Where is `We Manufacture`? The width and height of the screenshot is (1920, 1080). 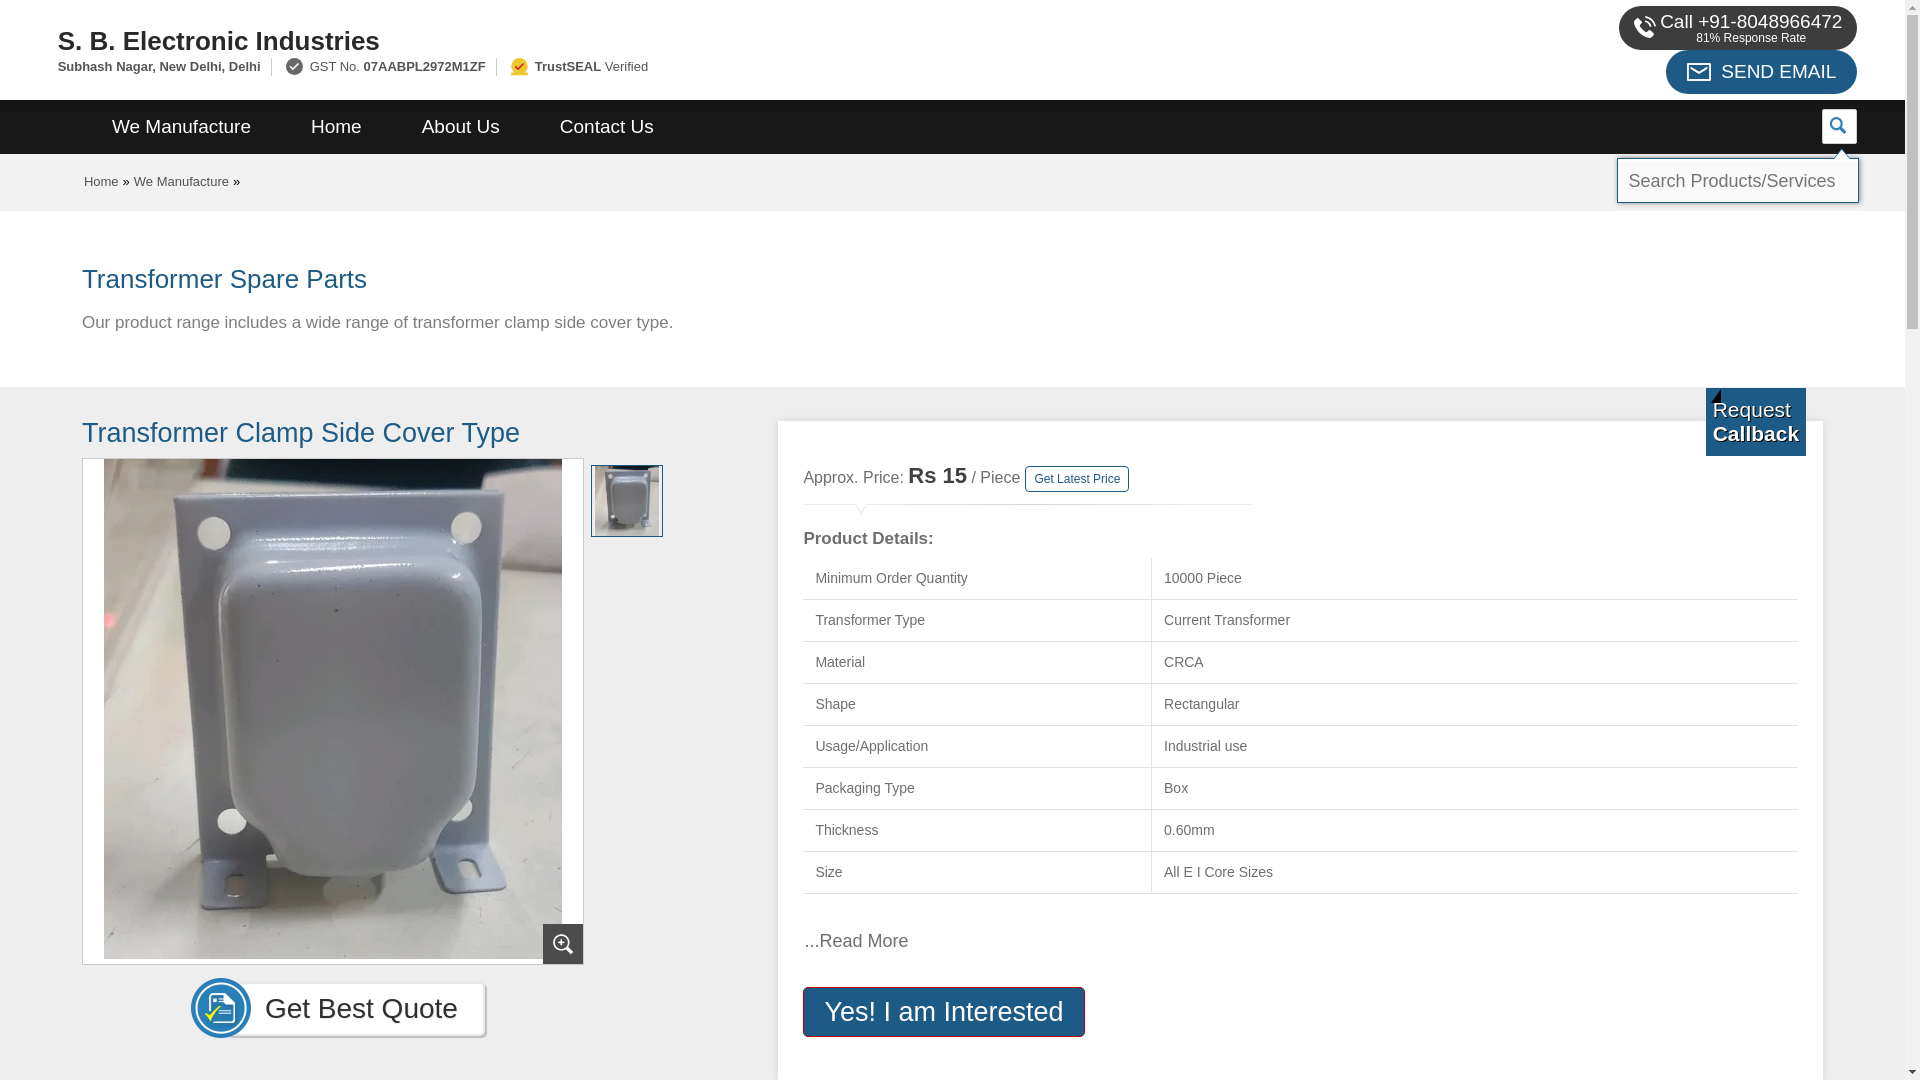 We Manufacture is located at coordinates (181, 181).